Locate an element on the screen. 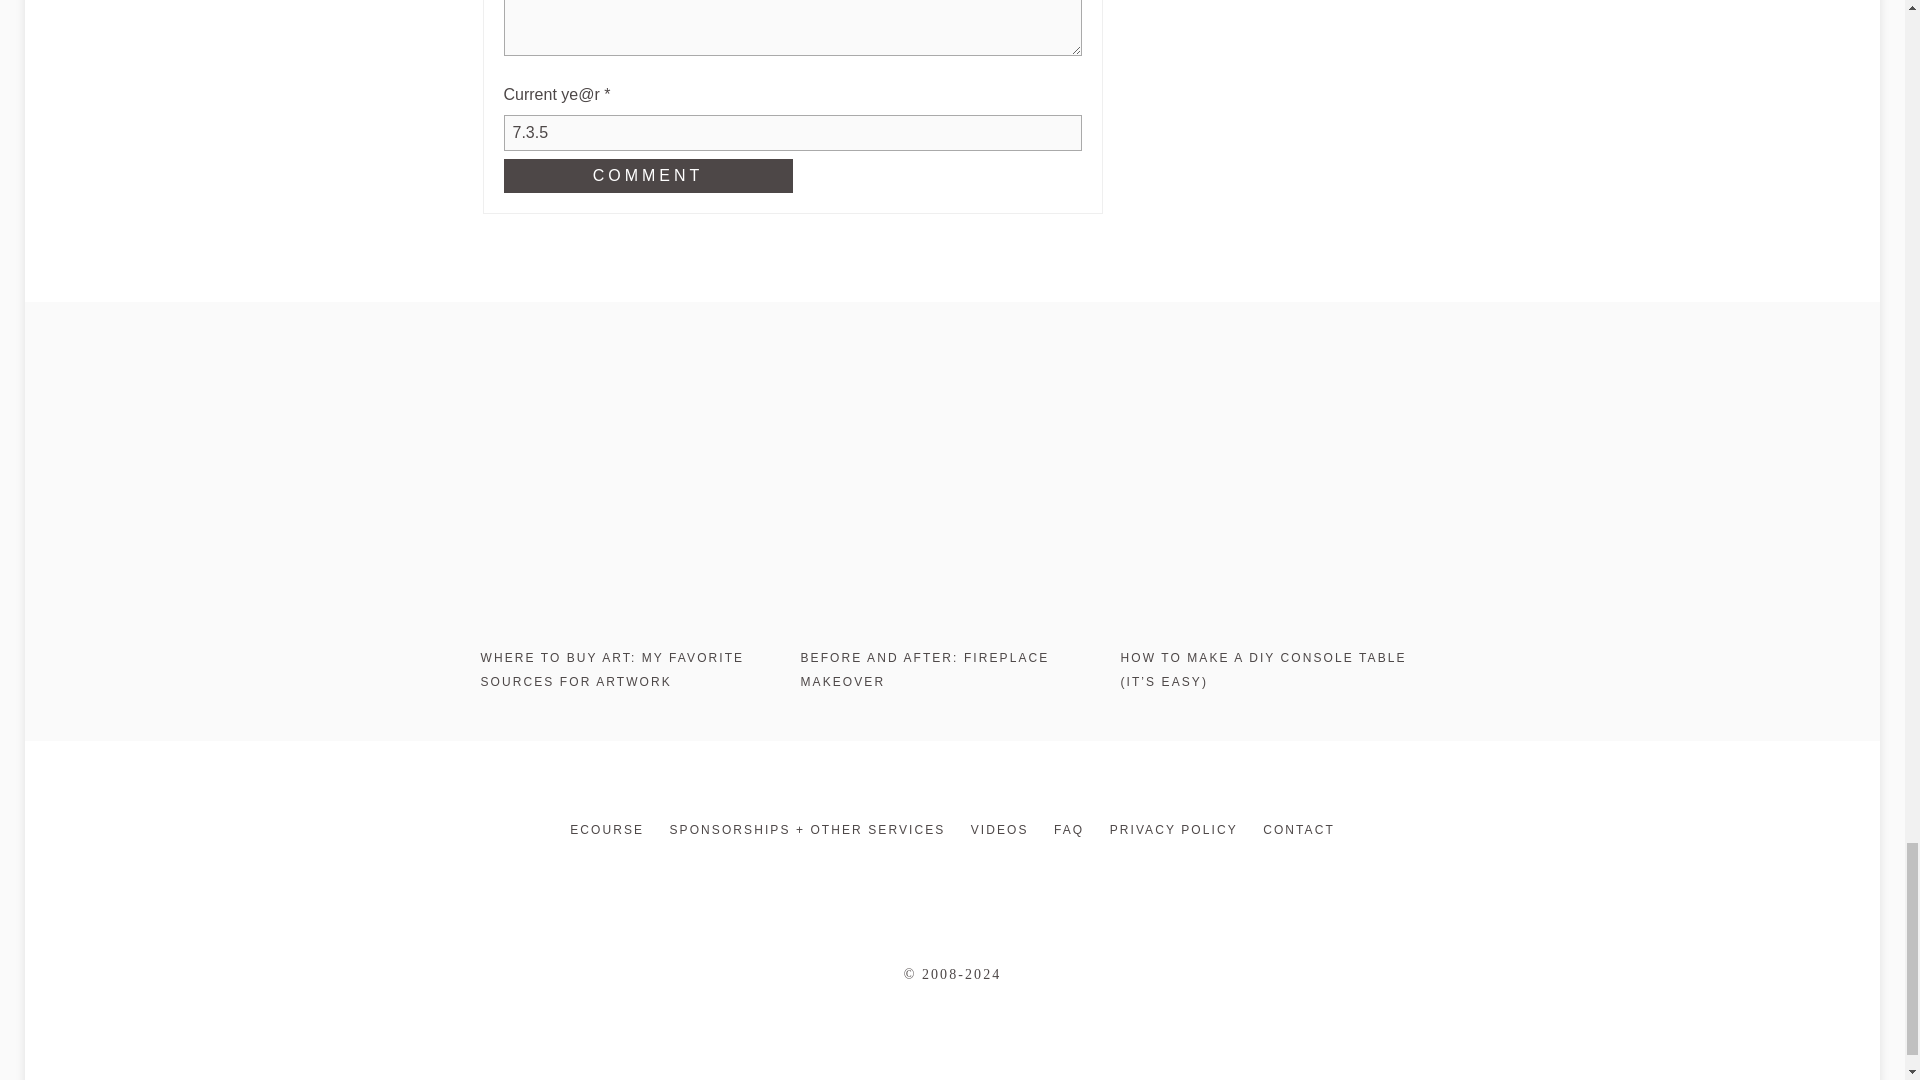 The width and height of the screenshot is (1920, 1080). 7.3.5 is located at coordinates (792, 132).